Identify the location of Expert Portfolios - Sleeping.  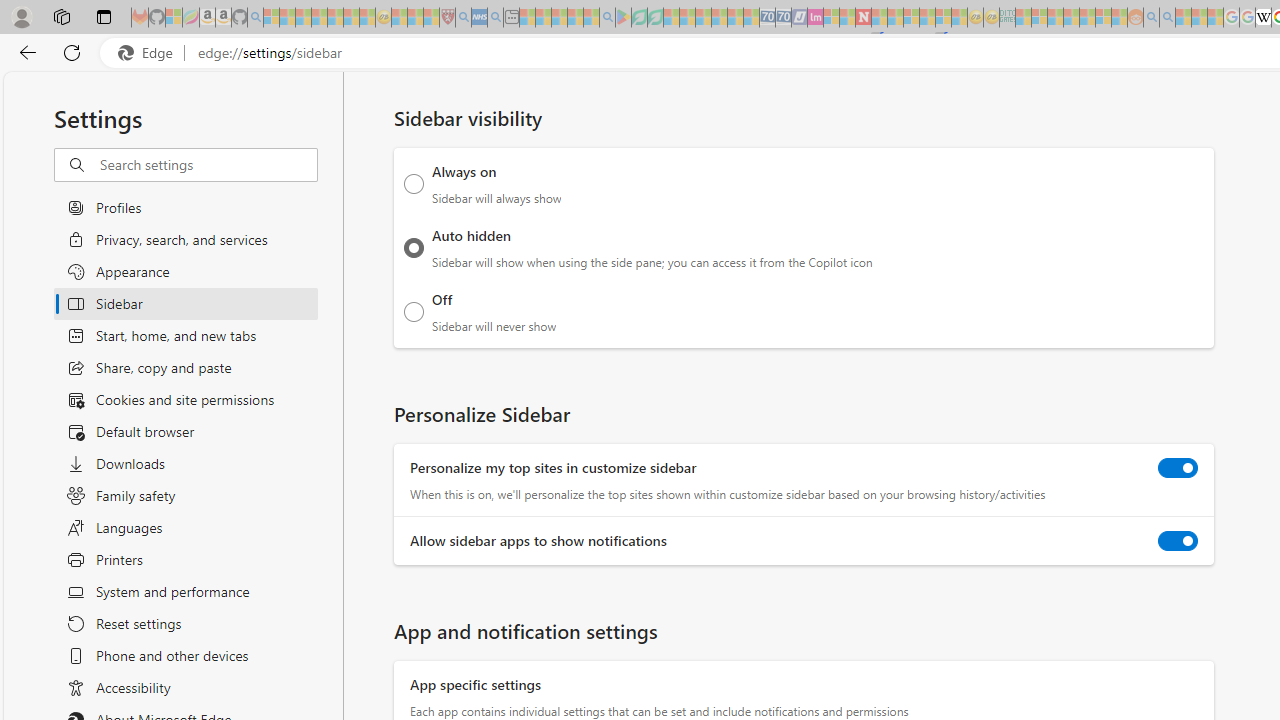
(1071, 18).